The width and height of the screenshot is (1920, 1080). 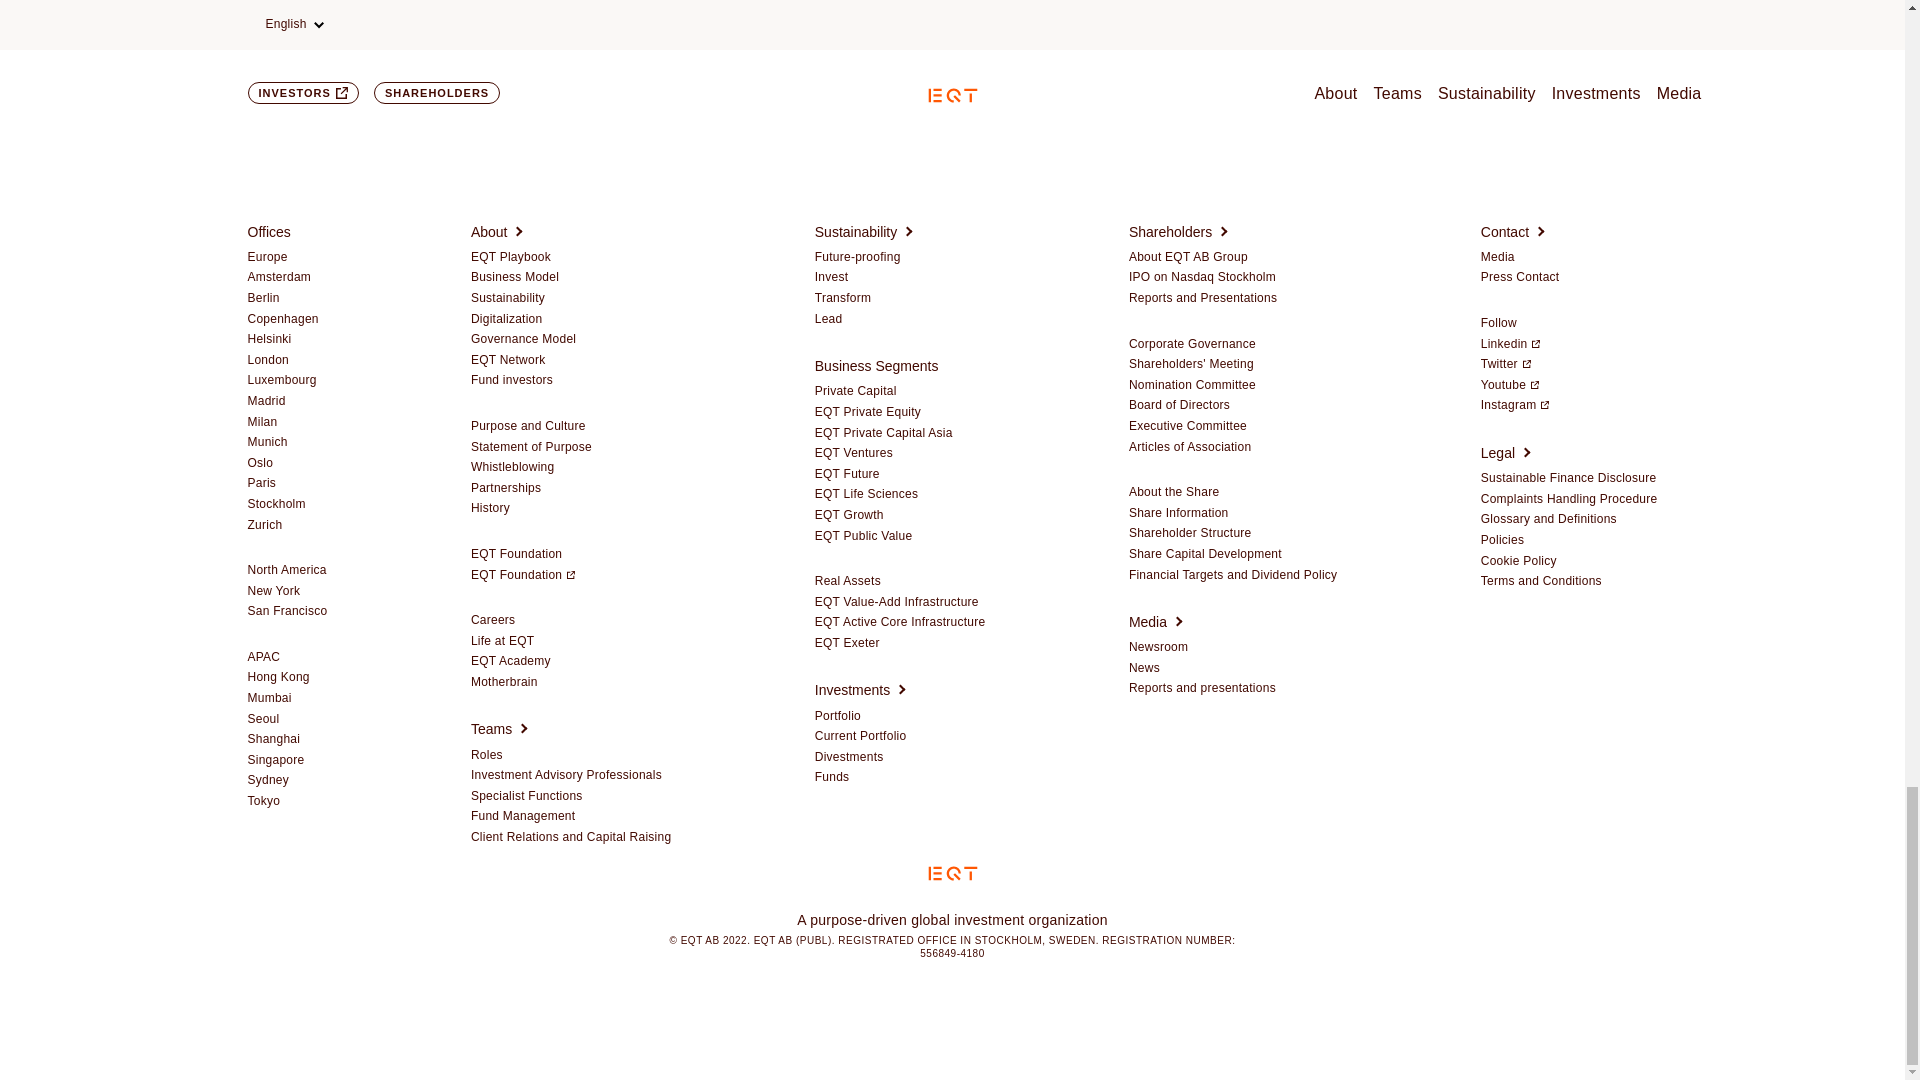 I want to click on Oslo, so click(x=260, y=463).